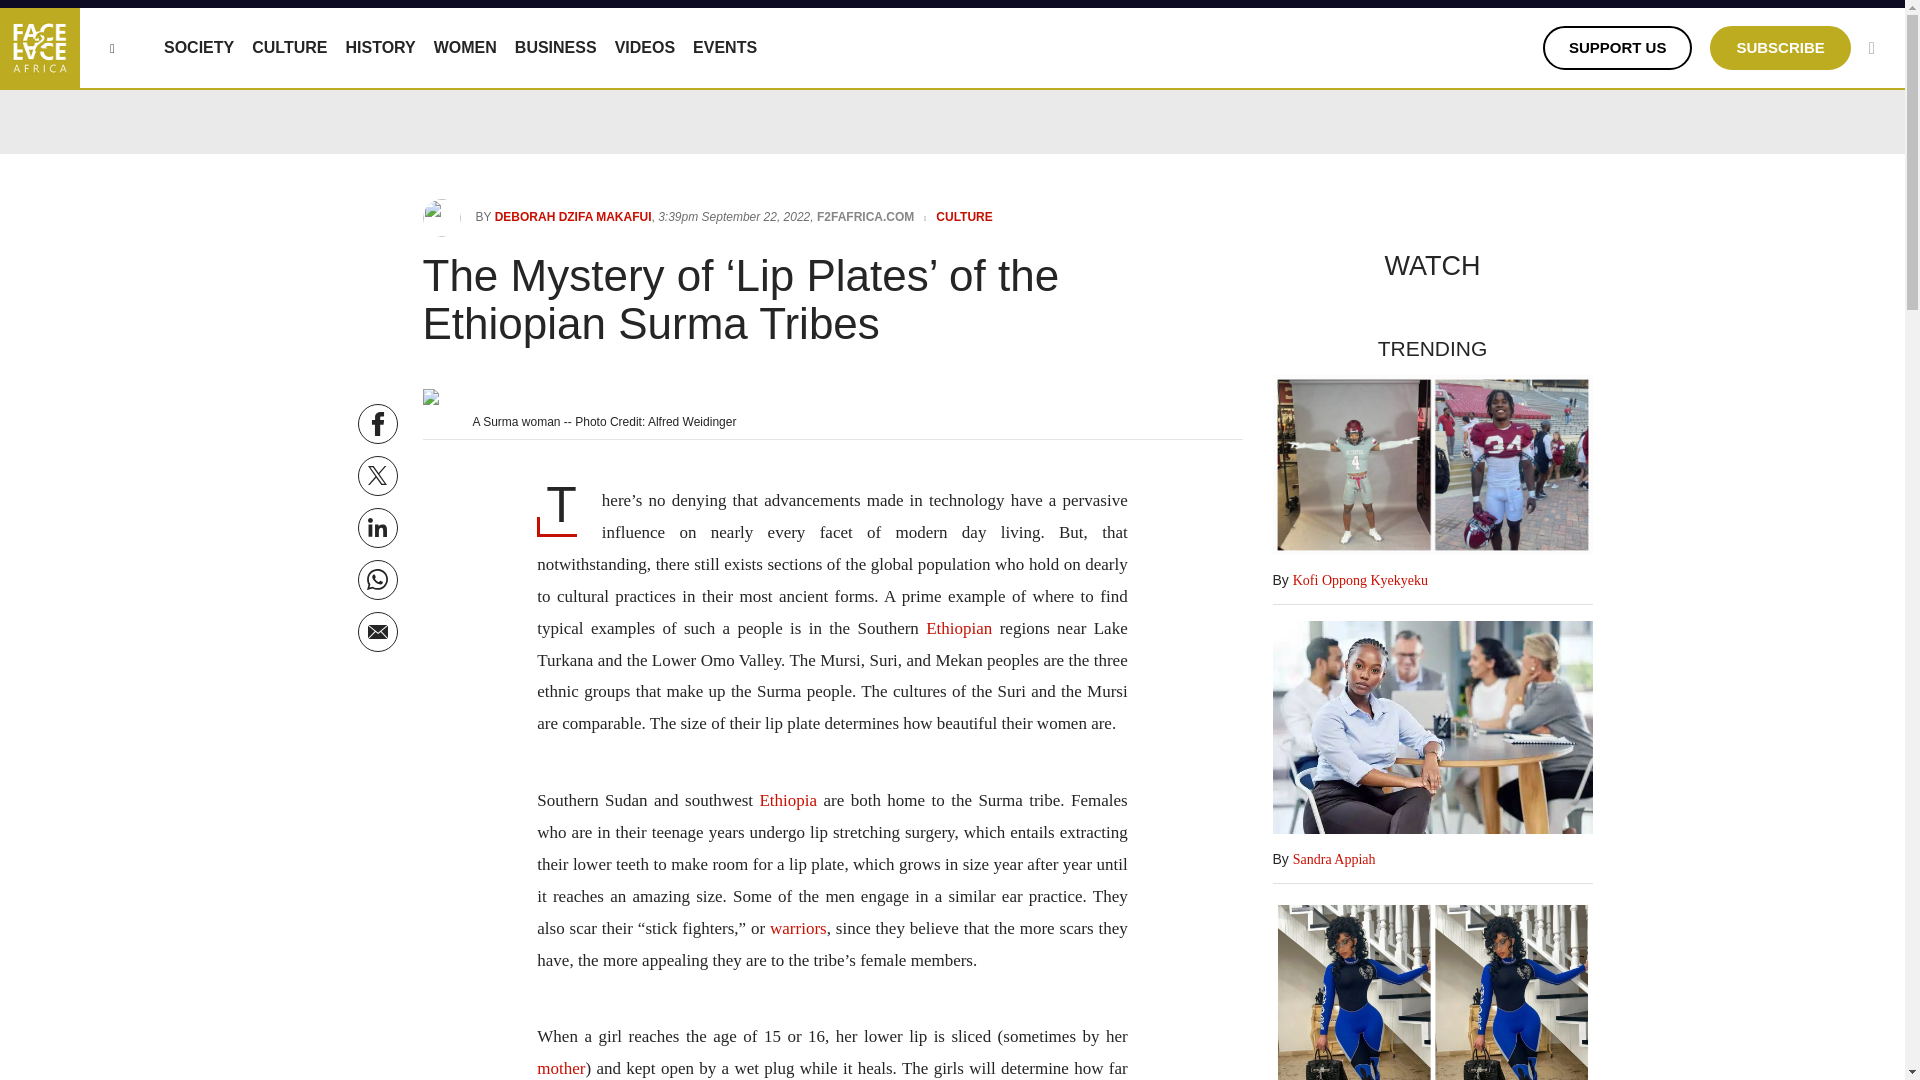  I want to click on VIDEOS, so click(644, 47).